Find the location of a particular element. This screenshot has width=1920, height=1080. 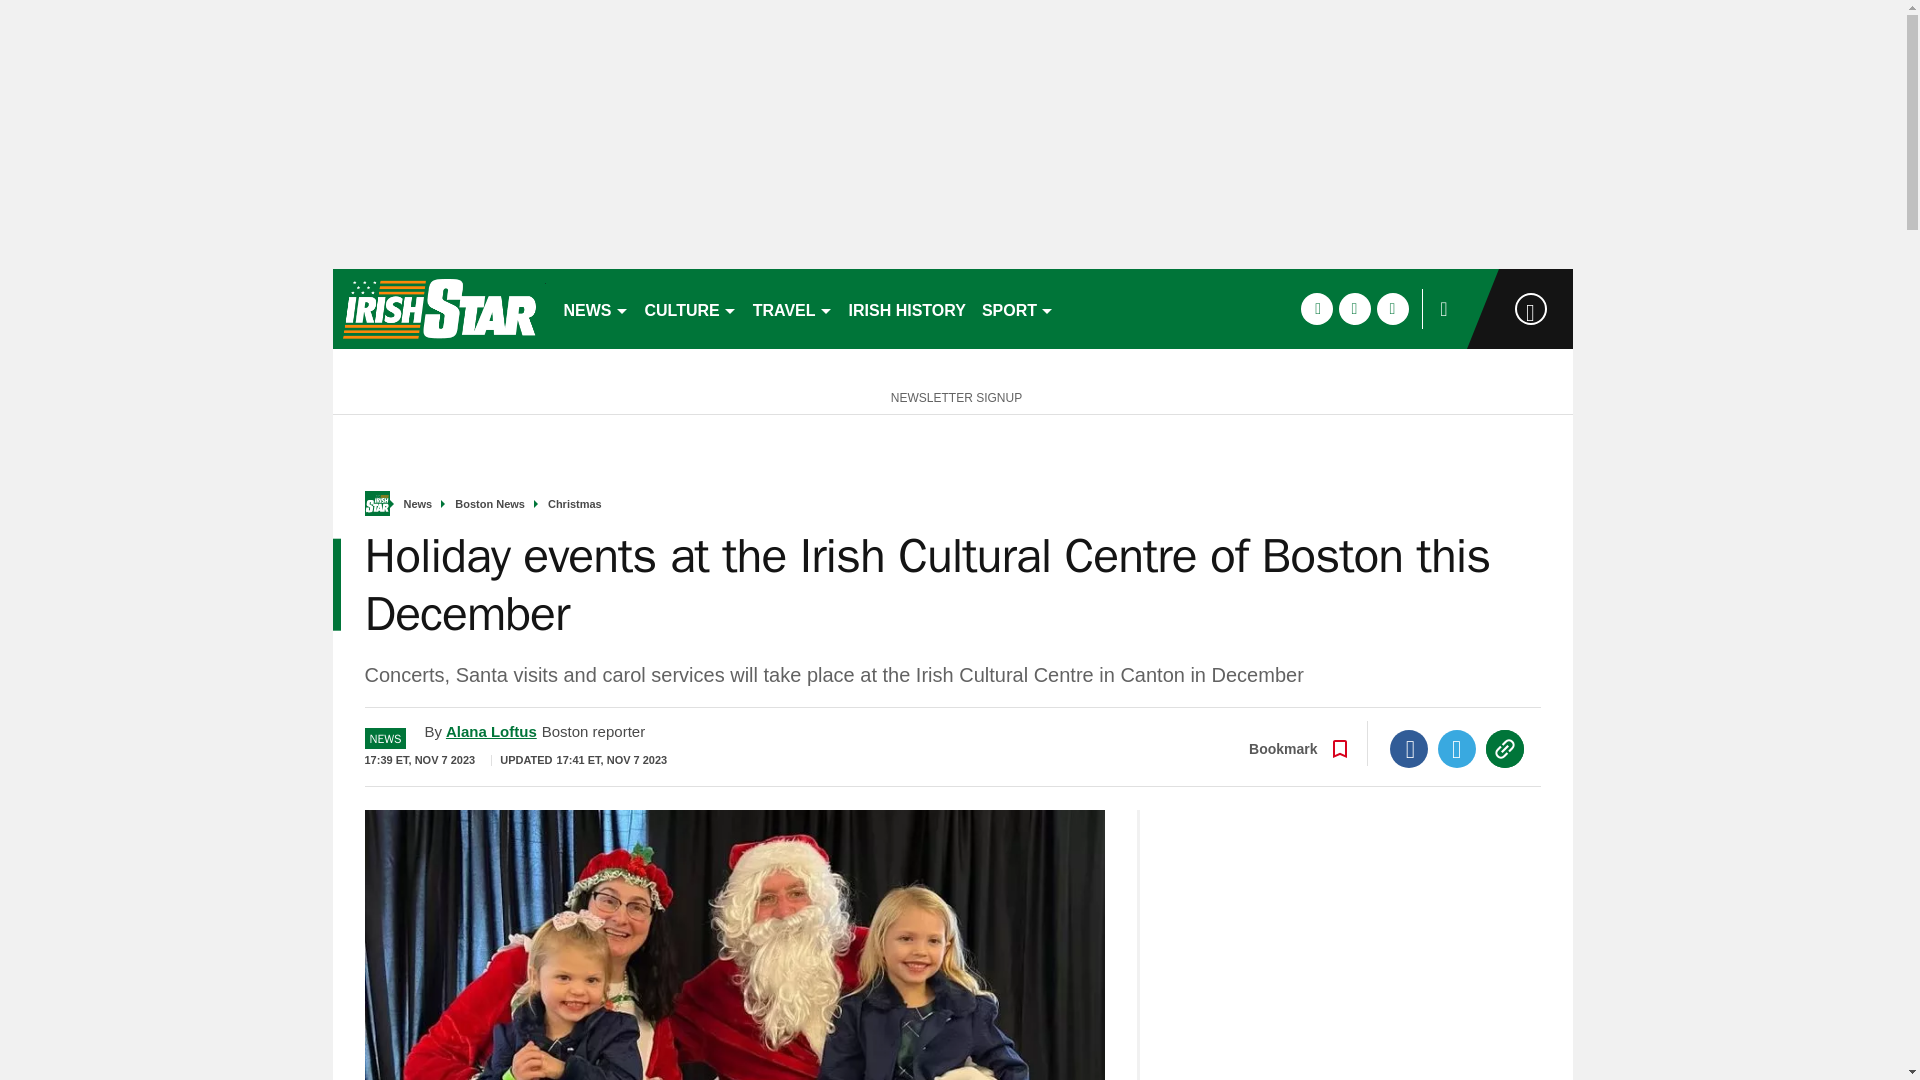

TRAVEL is located at coordinates (792, 308).